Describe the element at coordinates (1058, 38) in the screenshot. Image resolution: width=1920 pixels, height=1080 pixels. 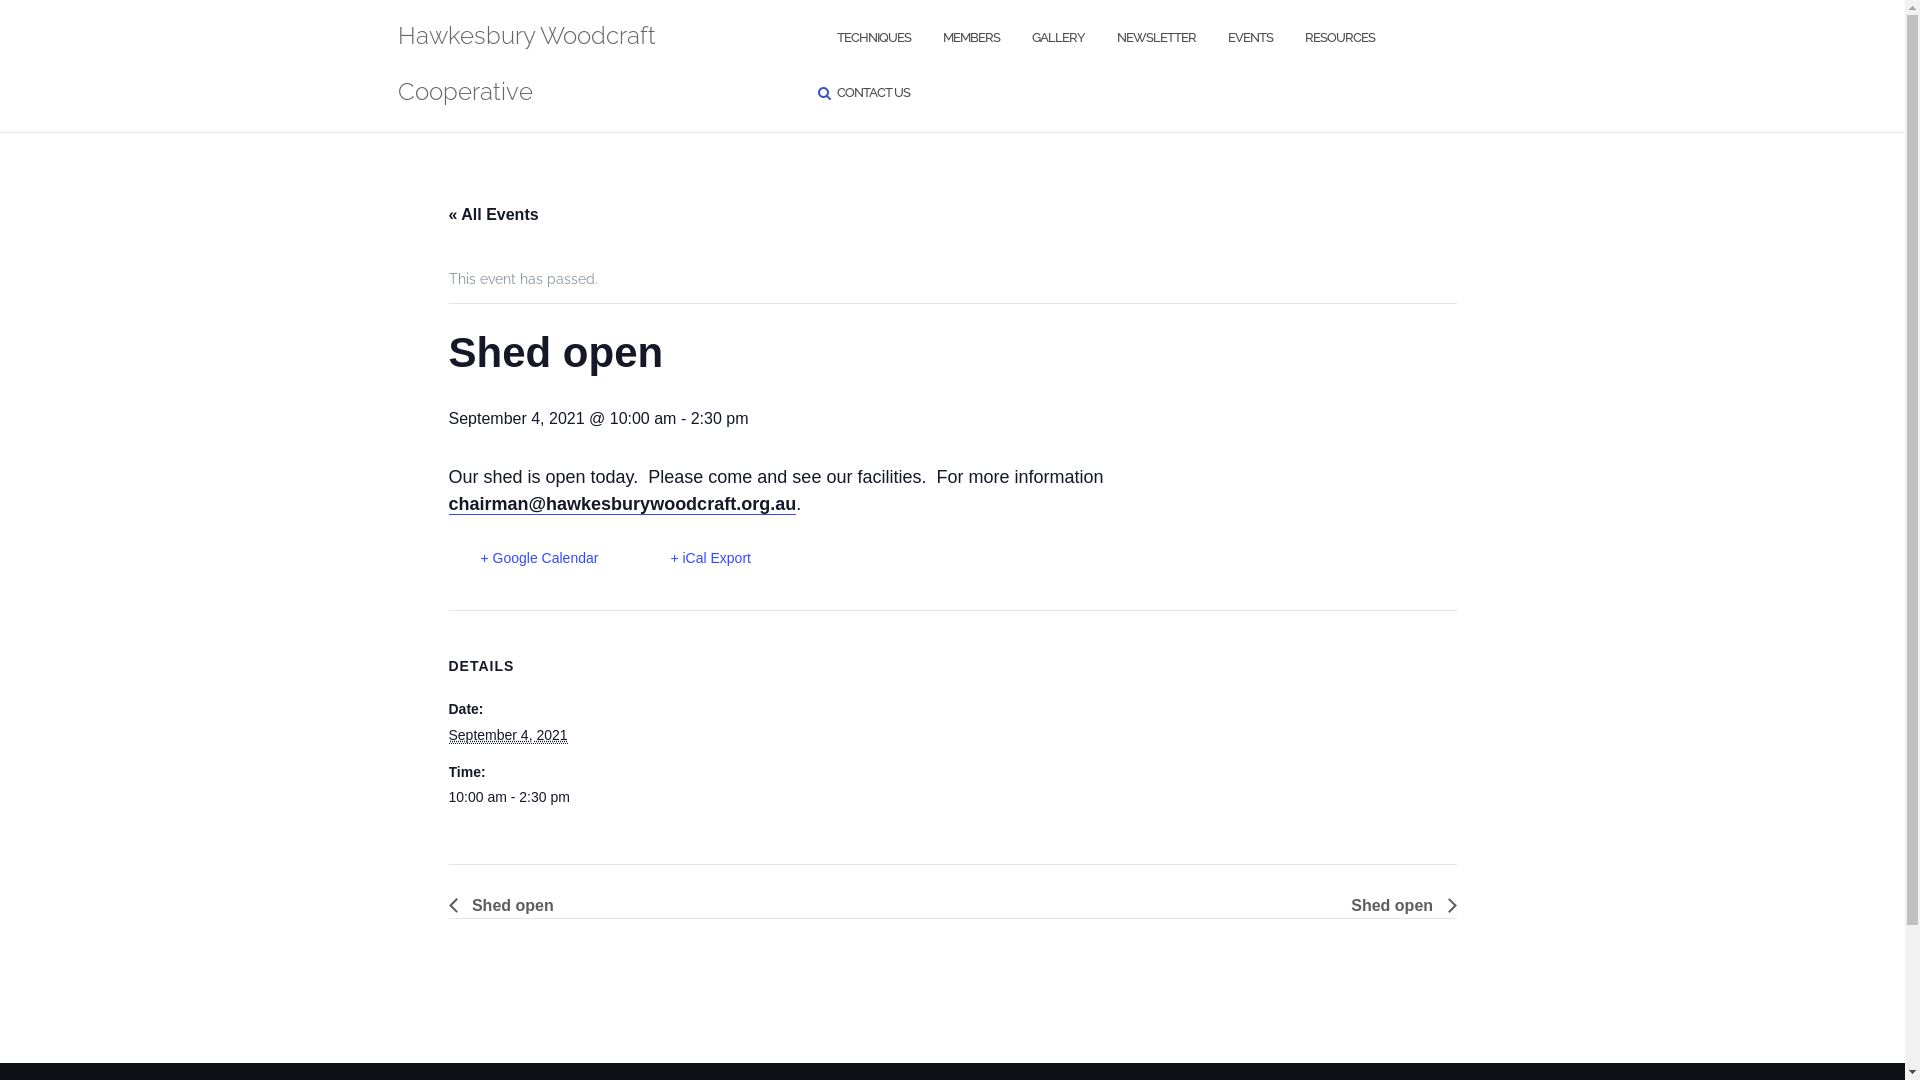
I see `GALLERY` at that location.